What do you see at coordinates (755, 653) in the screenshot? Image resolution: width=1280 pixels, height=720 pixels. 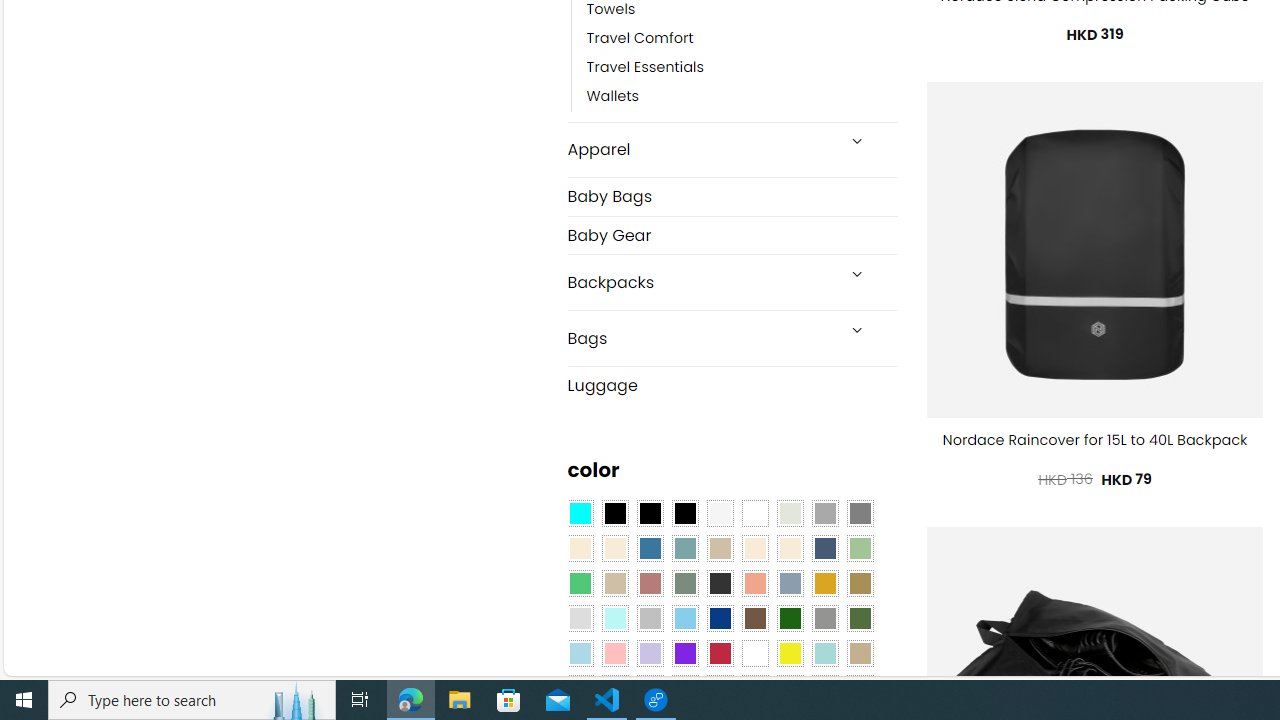 I see `White` at bounding box center [755, 653].